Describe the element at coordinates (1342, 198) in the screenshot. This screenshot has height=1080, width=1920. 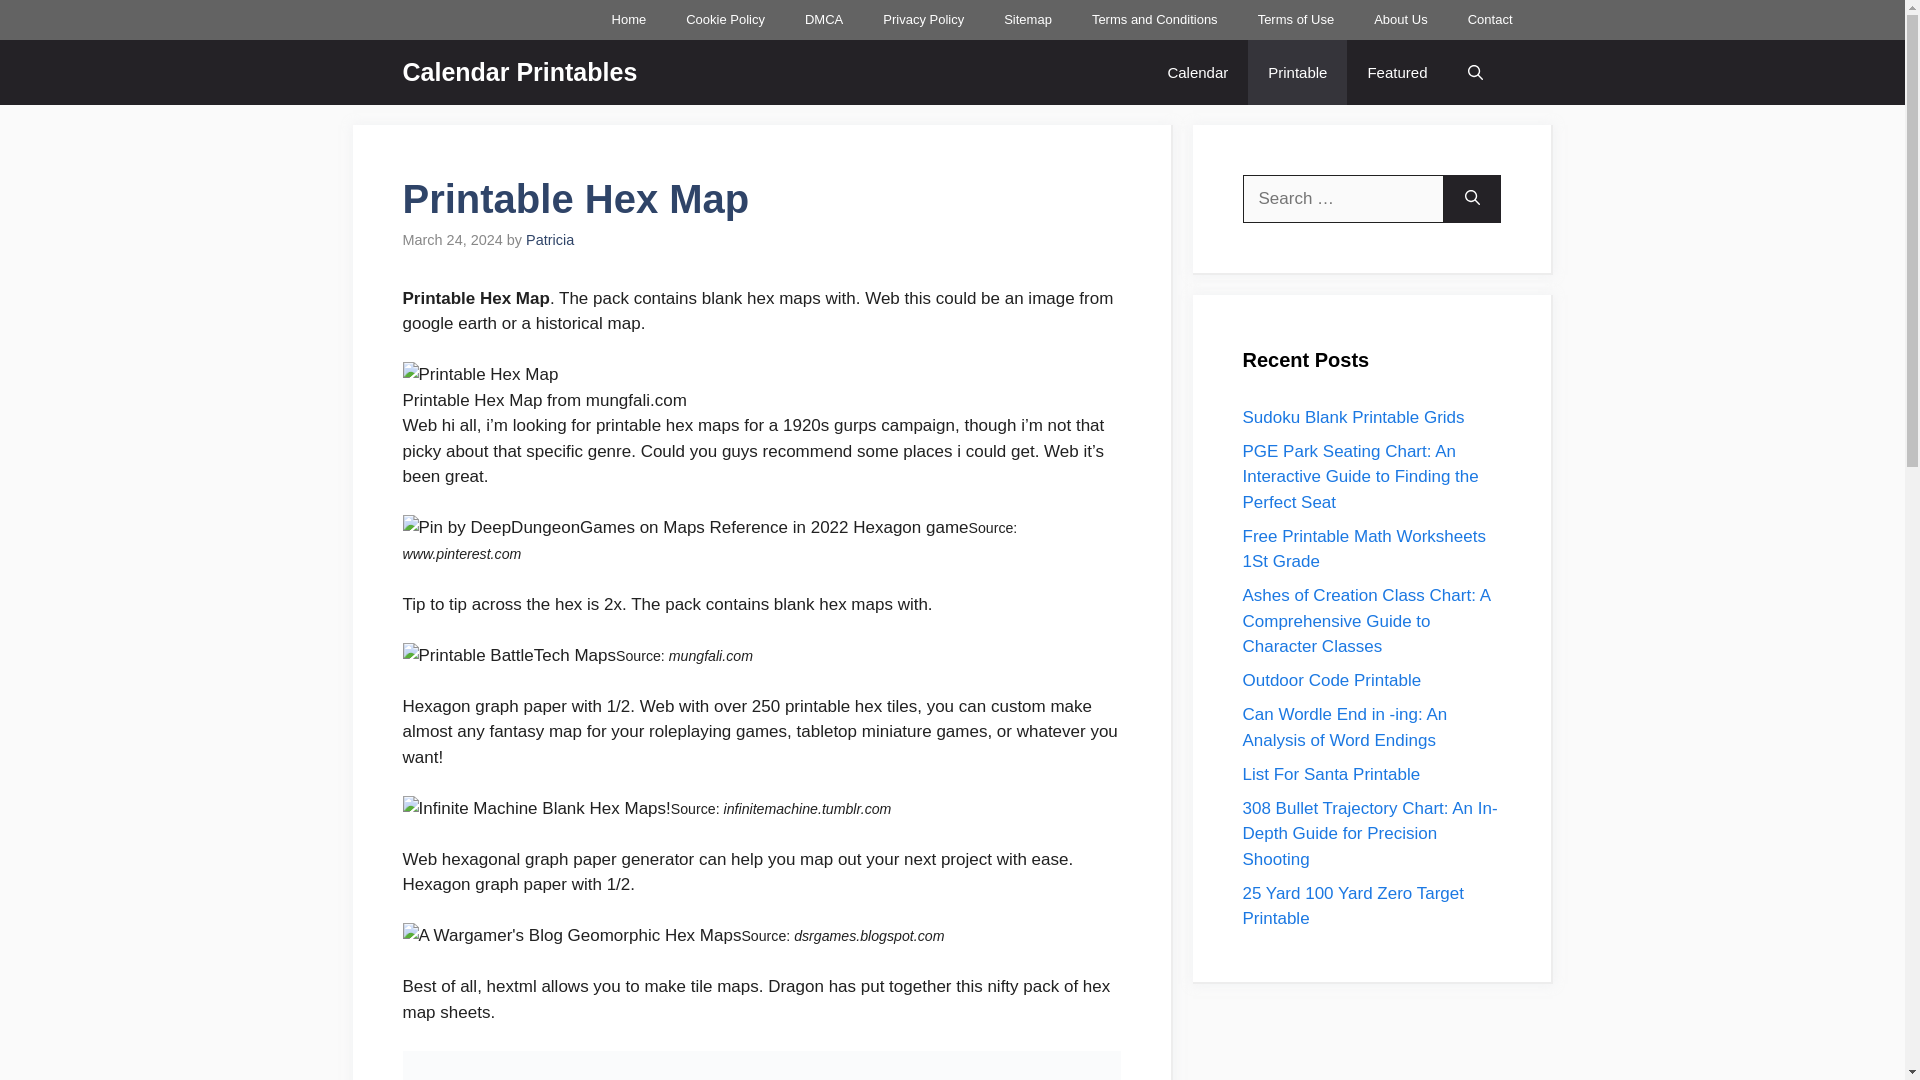
I see `Search for:` at that location.